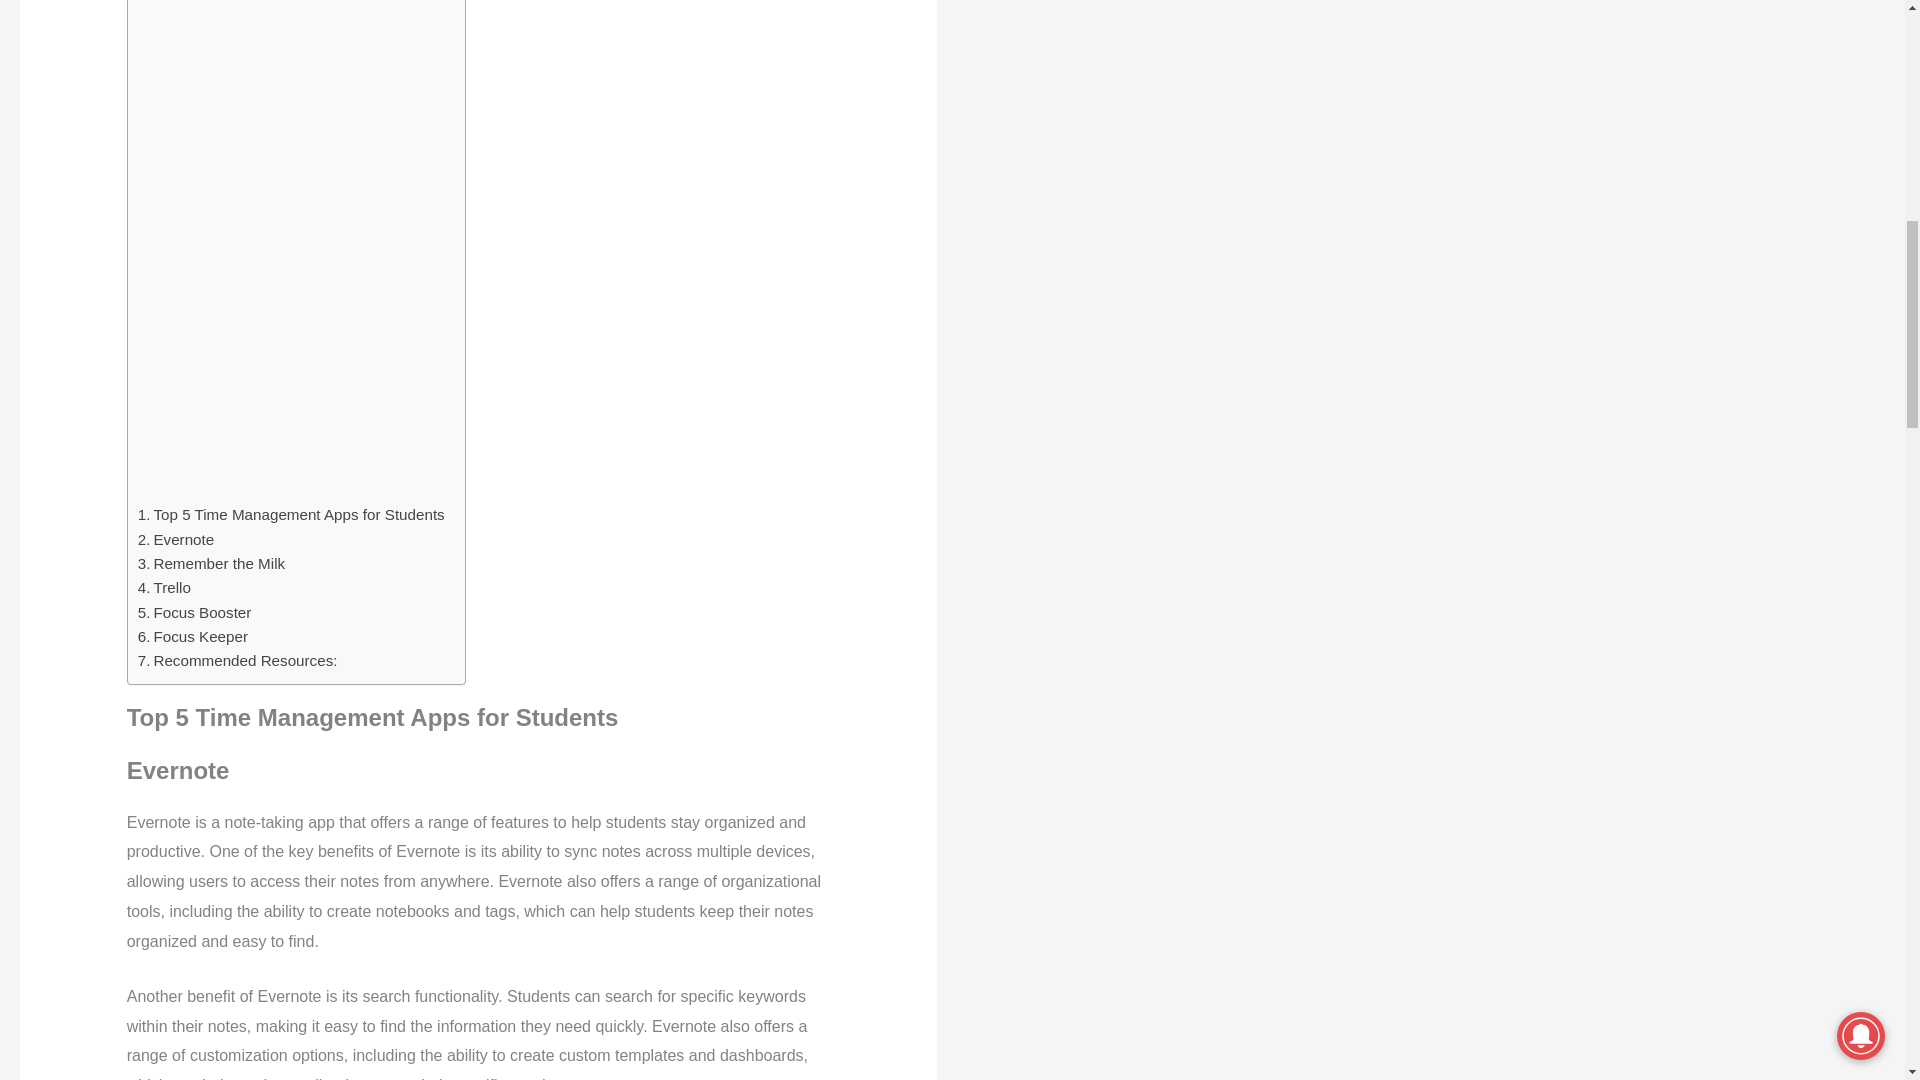 The height and width of the screenshot is (1080, 1920). I want to click on Focus Keeper, so click(192, 637).